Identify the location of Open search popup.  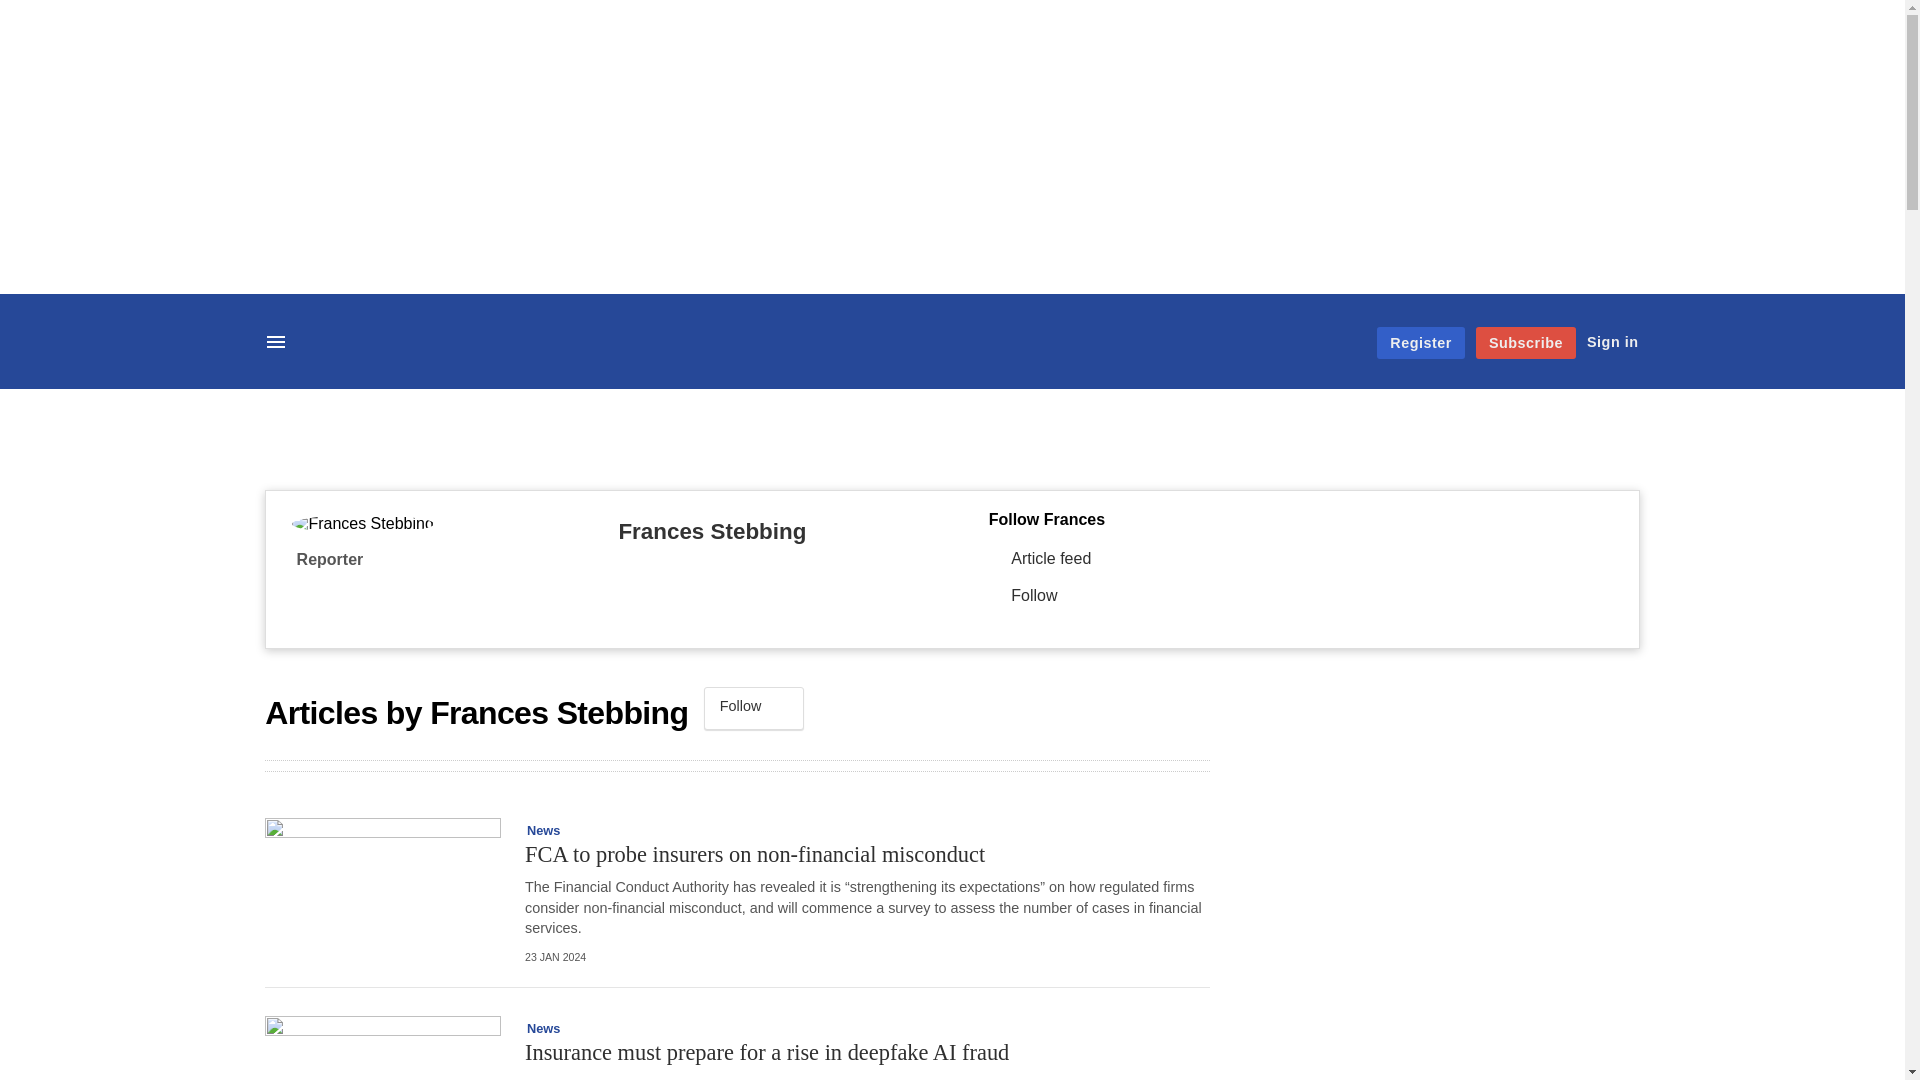
(332, 340).